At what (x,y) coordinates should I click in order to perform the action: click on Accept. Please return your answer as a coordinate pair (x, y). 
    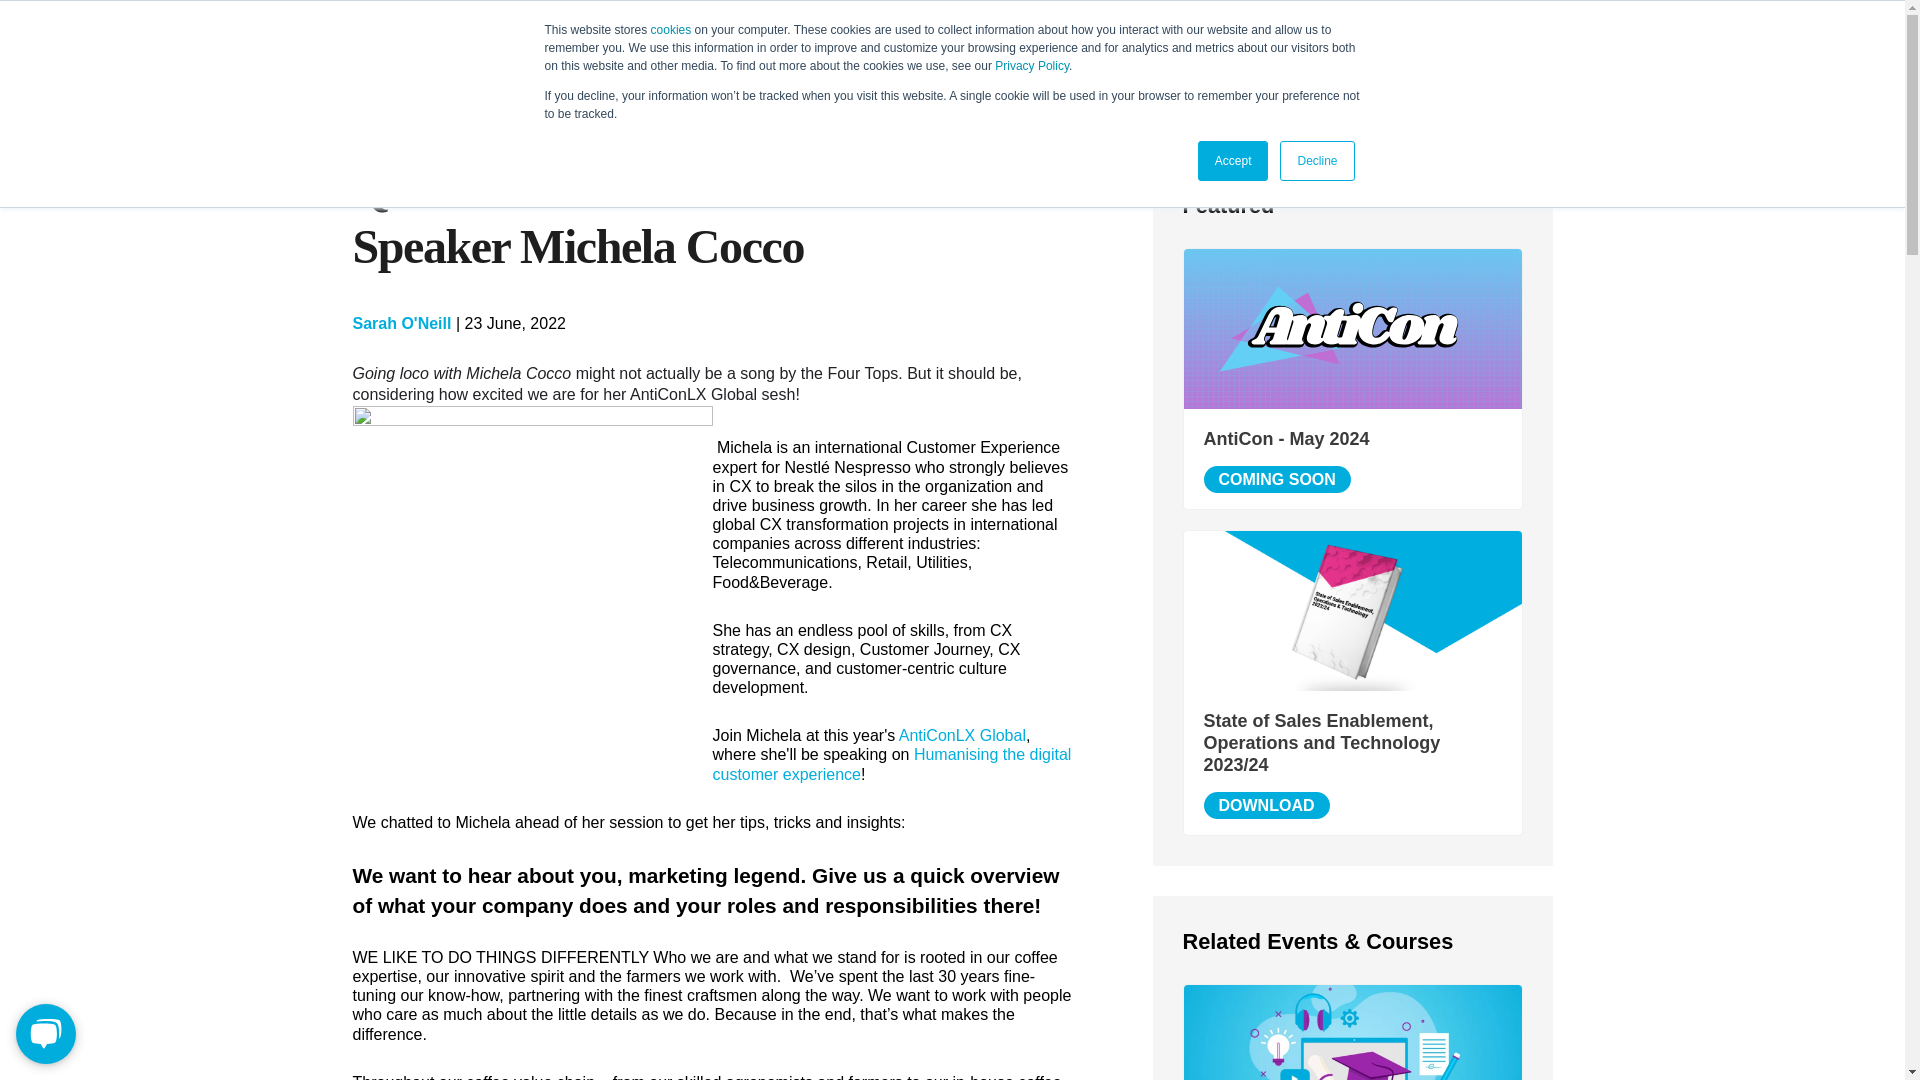
    Looking at the image, I should click on (1234, 161).